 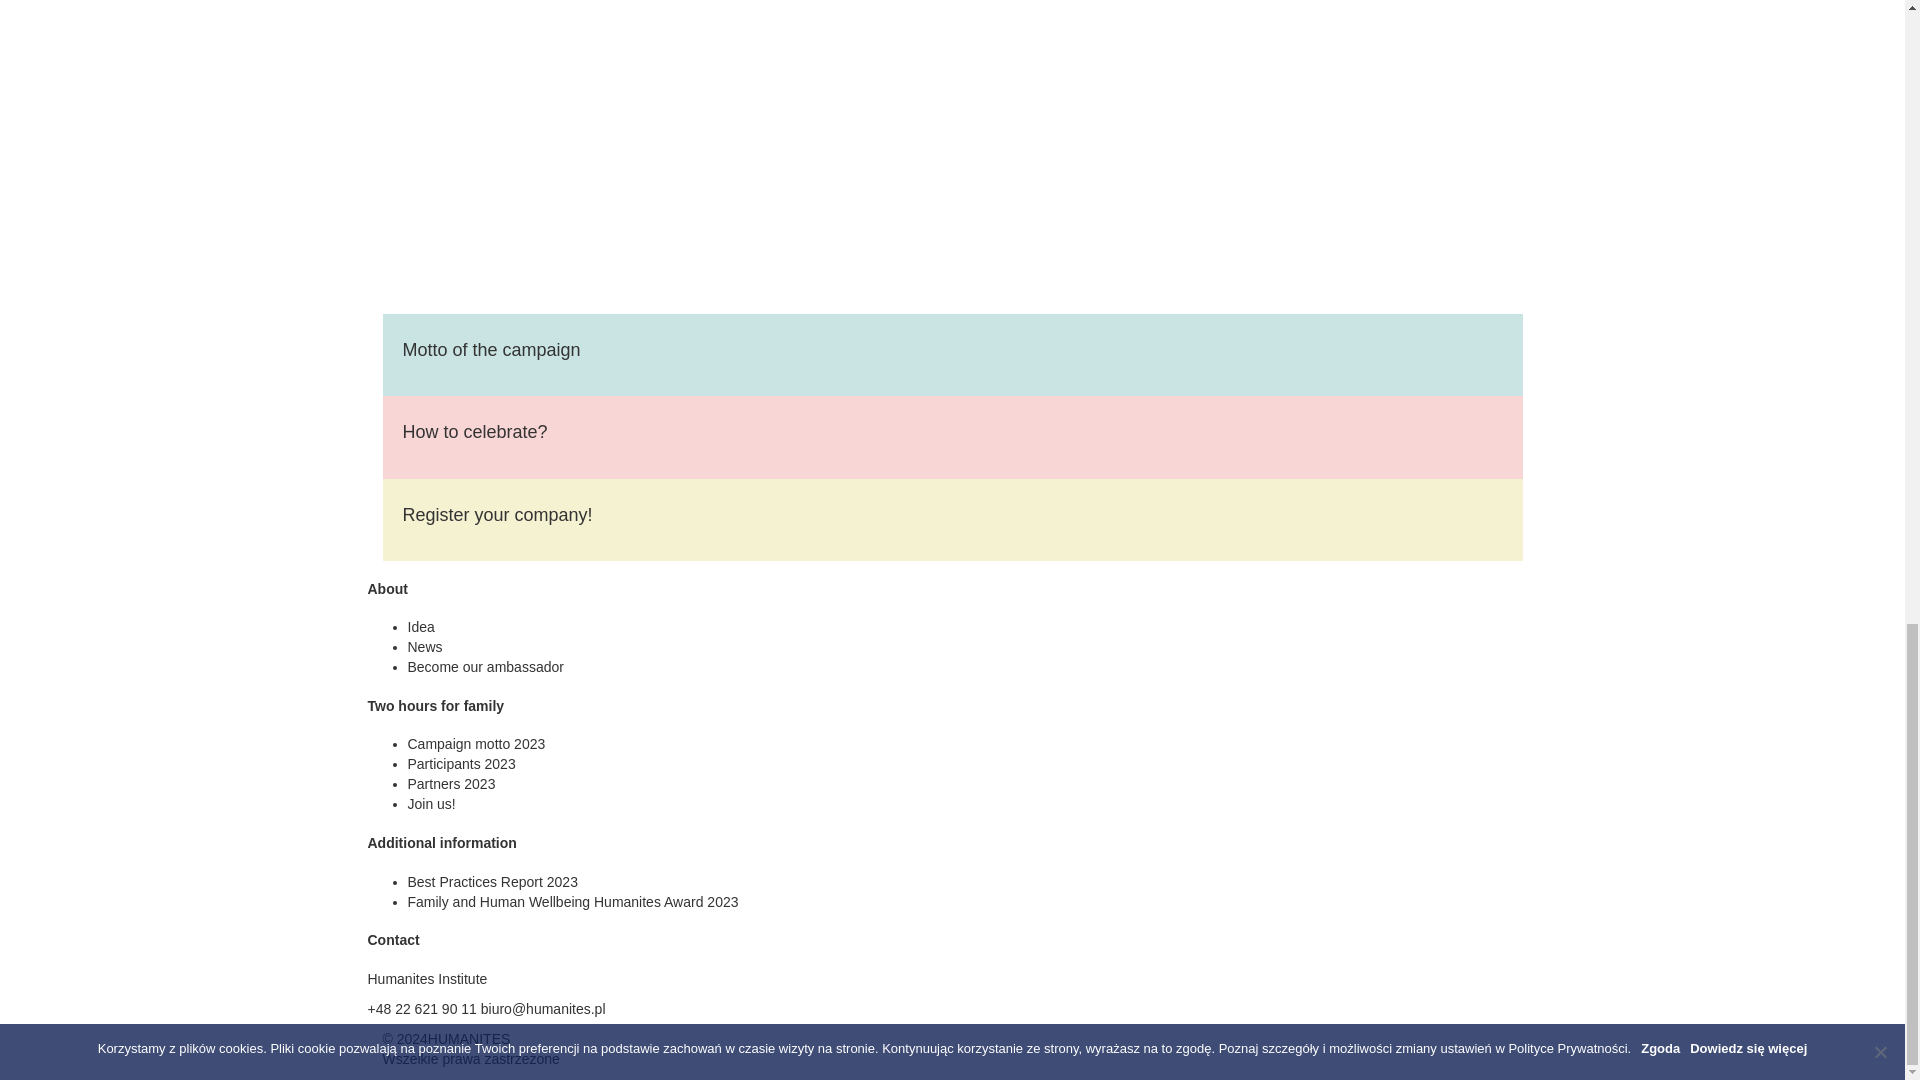 I want to click on Motto of the campaign, so click(x=490, y=350).